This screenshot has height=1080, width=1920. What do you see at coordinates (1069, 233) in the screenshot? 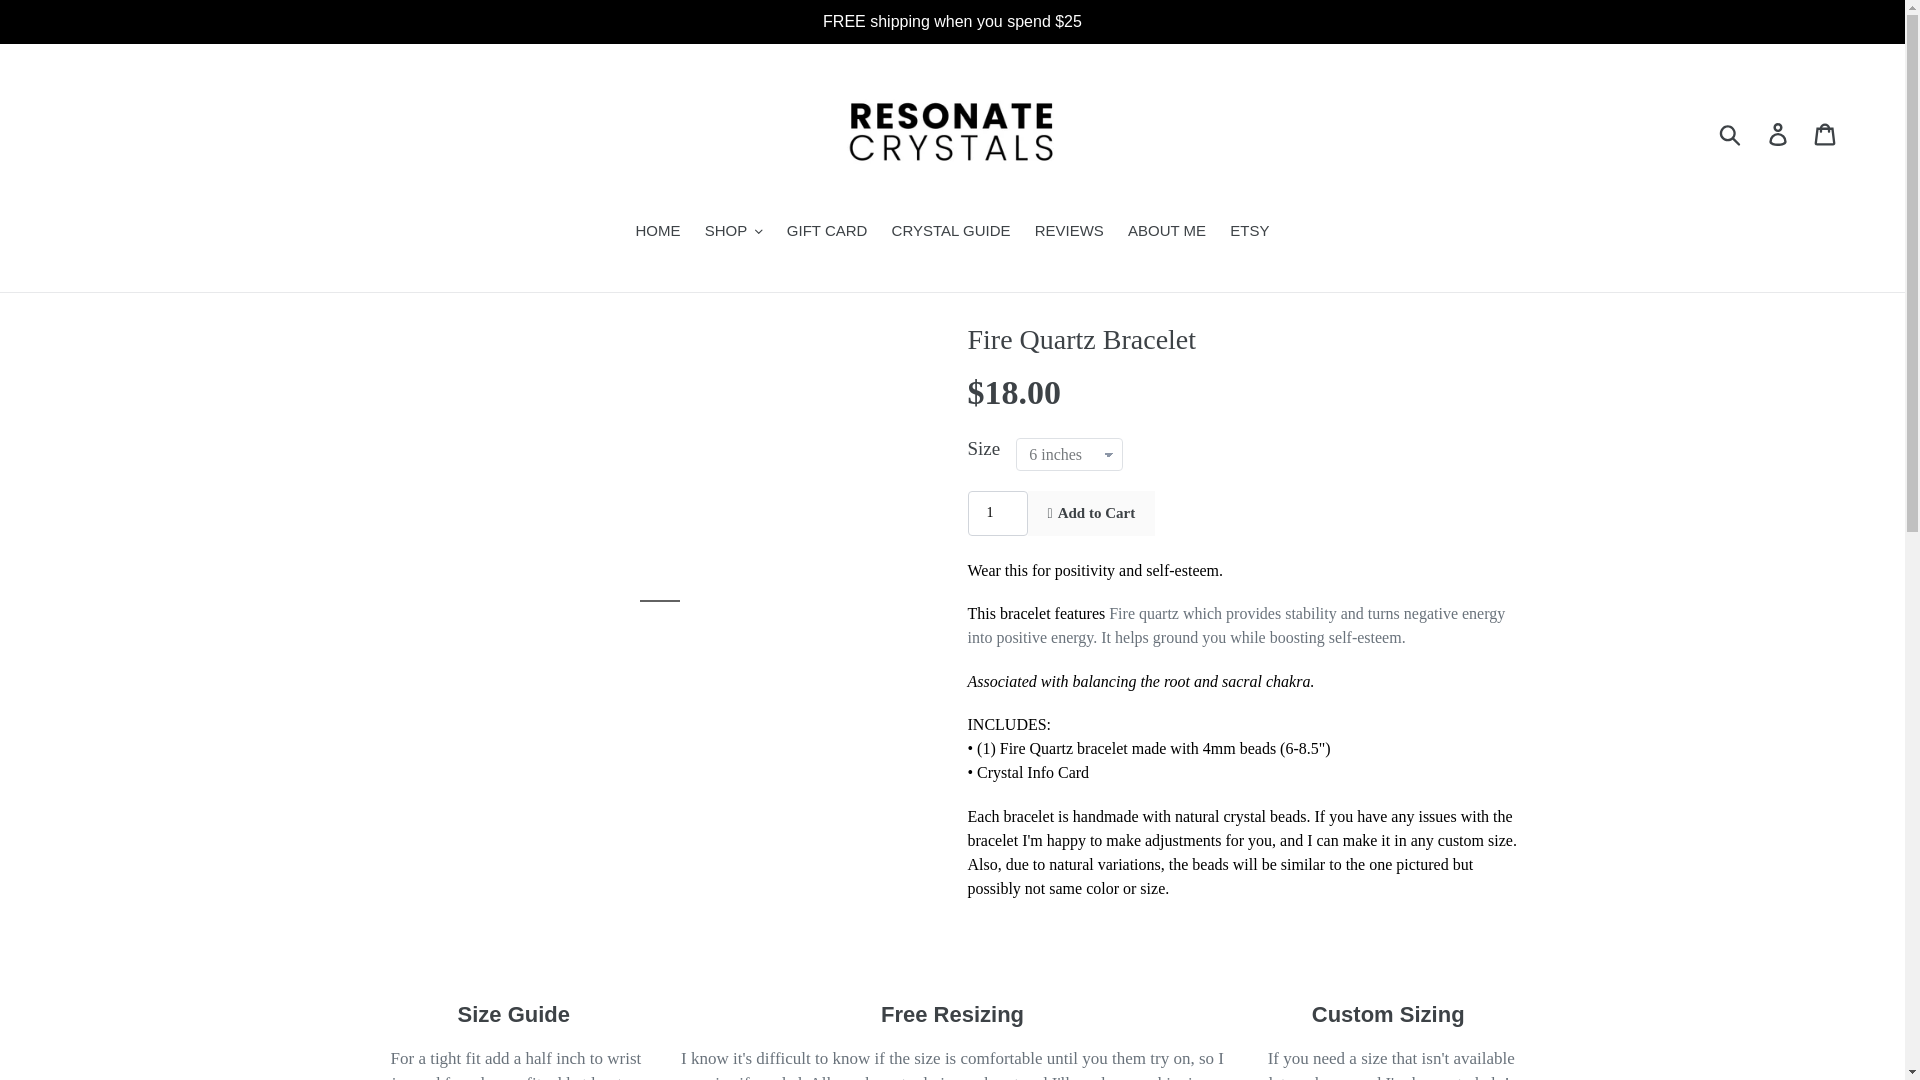
I see `REVIEWS` at bounding box center [1069, 233].